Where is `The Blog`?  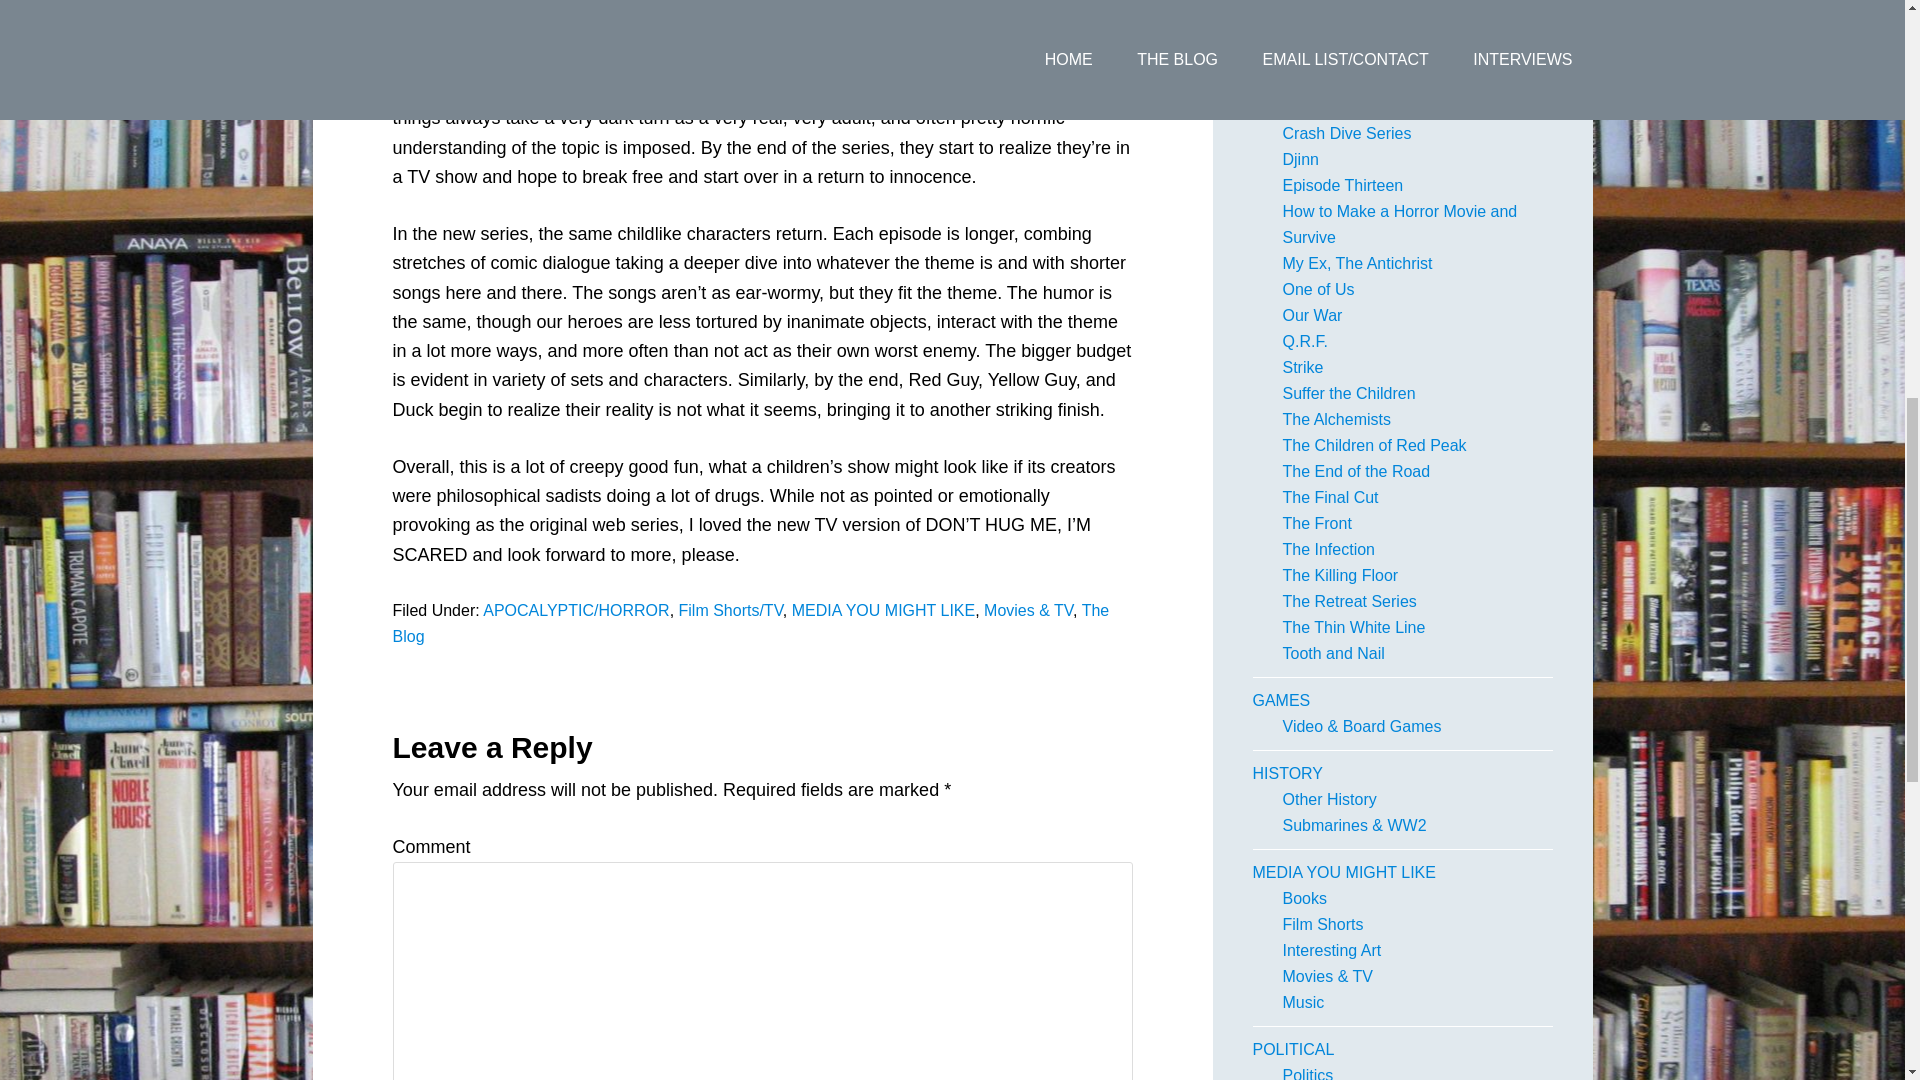 The Blog is located at coordinates (750, 622).